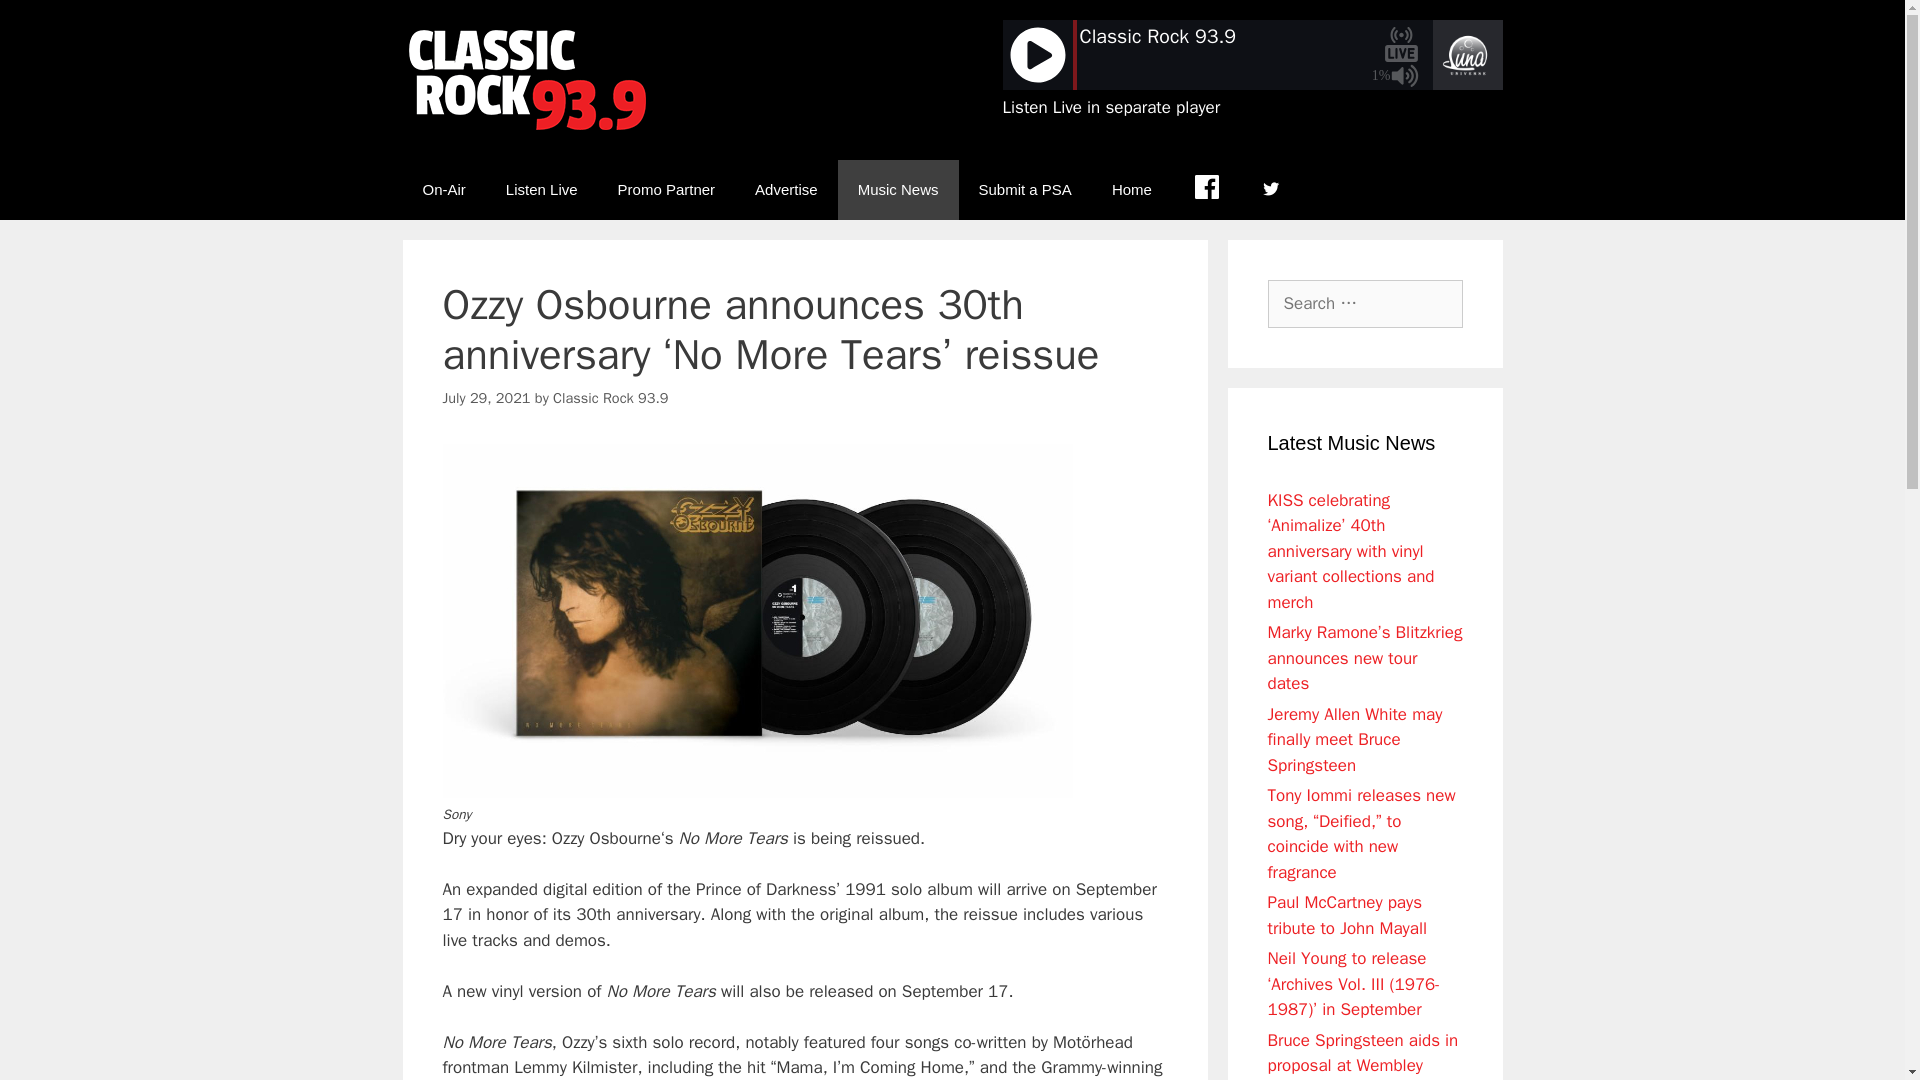 The image size is (1920, 1080). What do you see at coordinates (1206, 190) in the screenshot?
I see `Menu Item` at bounding box center [1206, 190].